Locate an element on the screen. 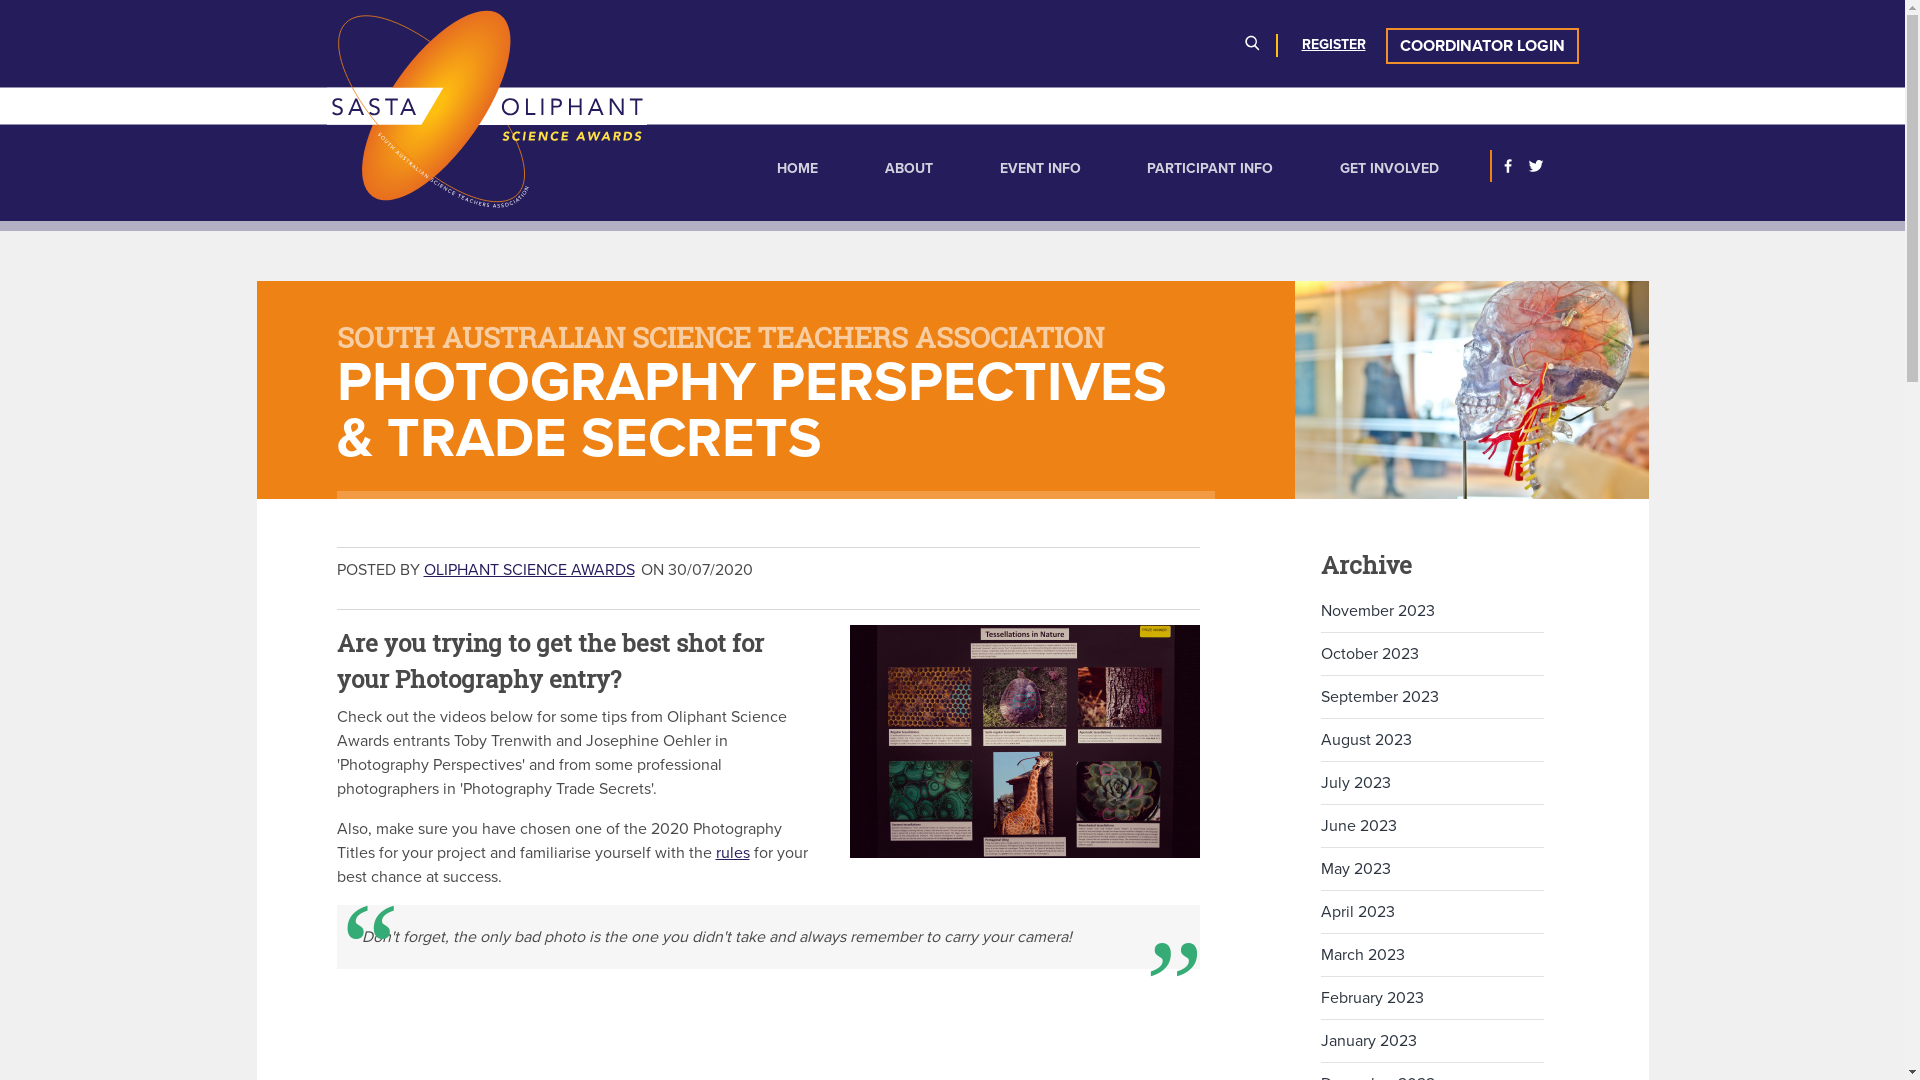 The height and width of the screenshot is (1080, 1920). May 2023 is located at coordinates (1432, 869).